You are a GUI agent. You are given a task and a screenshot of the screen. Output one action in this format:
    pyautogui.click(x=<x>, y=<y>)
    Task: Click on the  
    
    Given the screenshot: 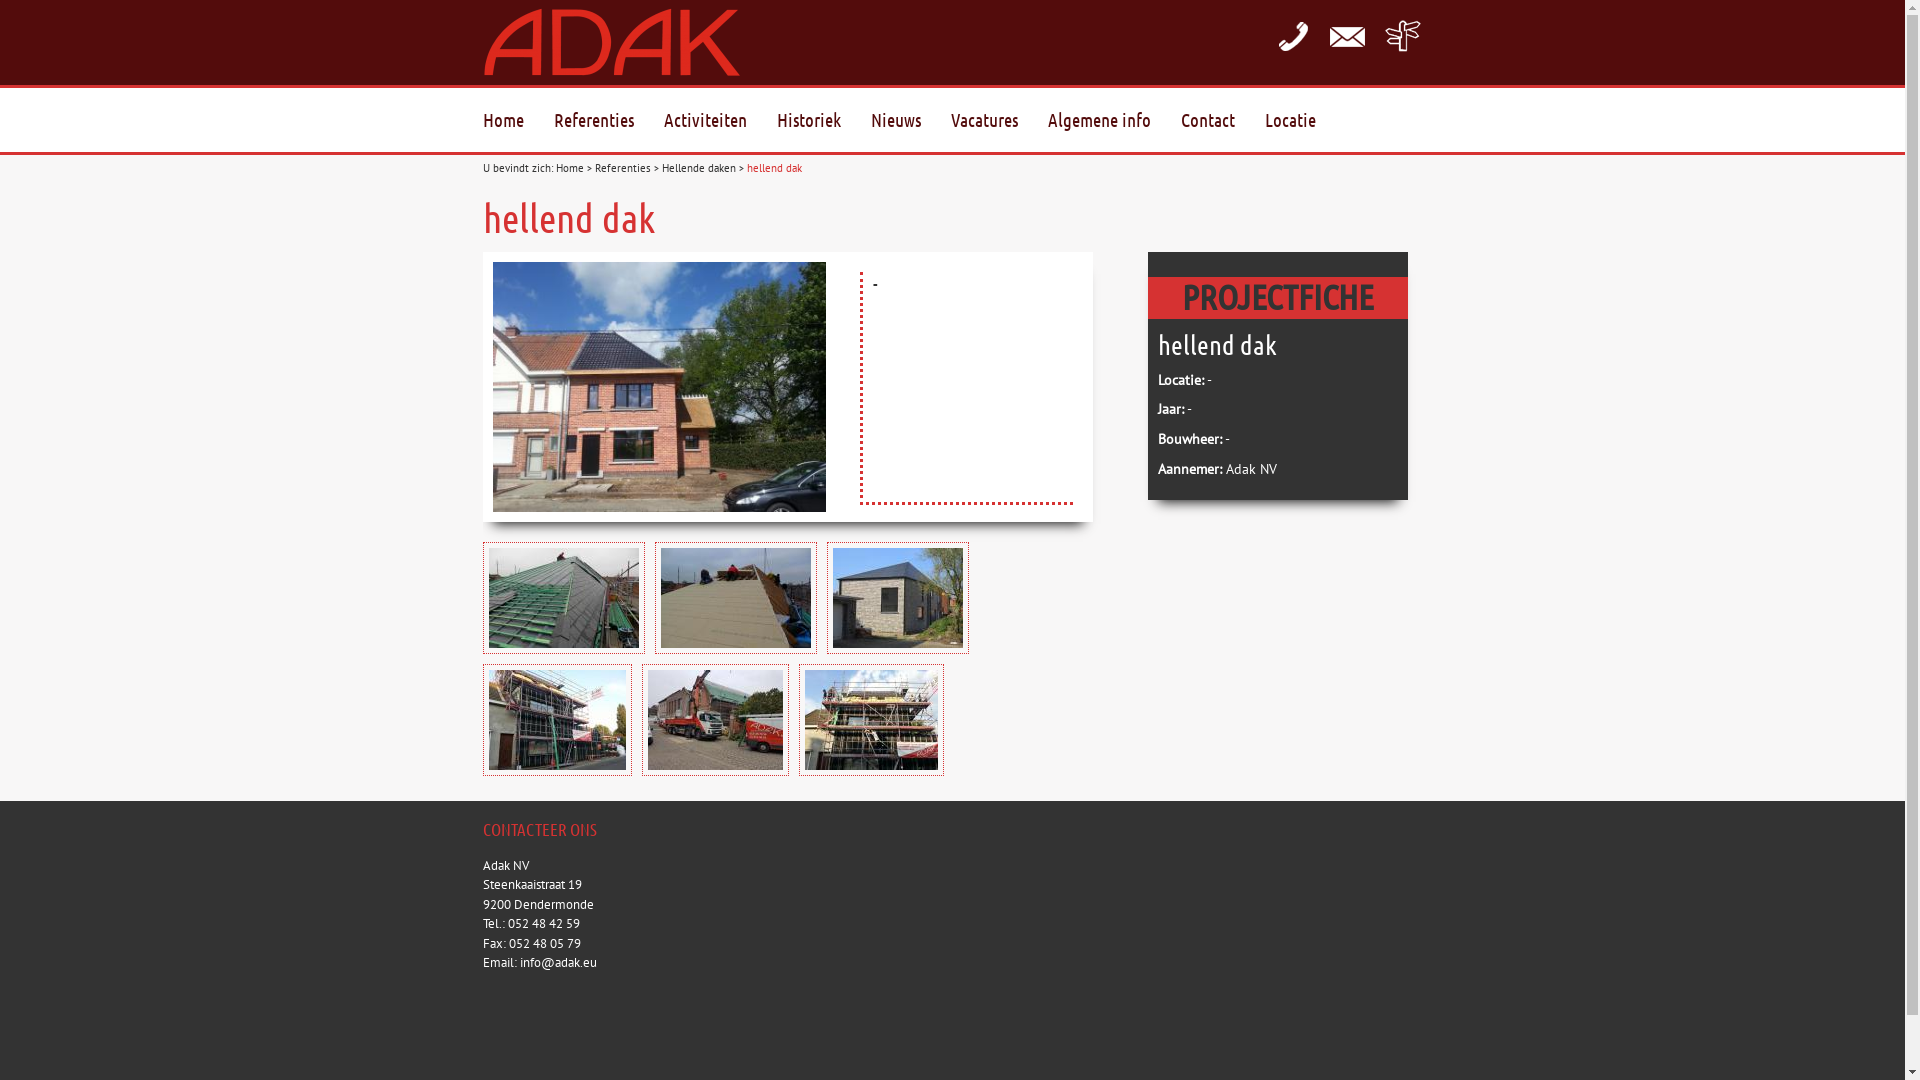 What is the action you would take?
    pyautogui.click(x=1348, y=35)
    